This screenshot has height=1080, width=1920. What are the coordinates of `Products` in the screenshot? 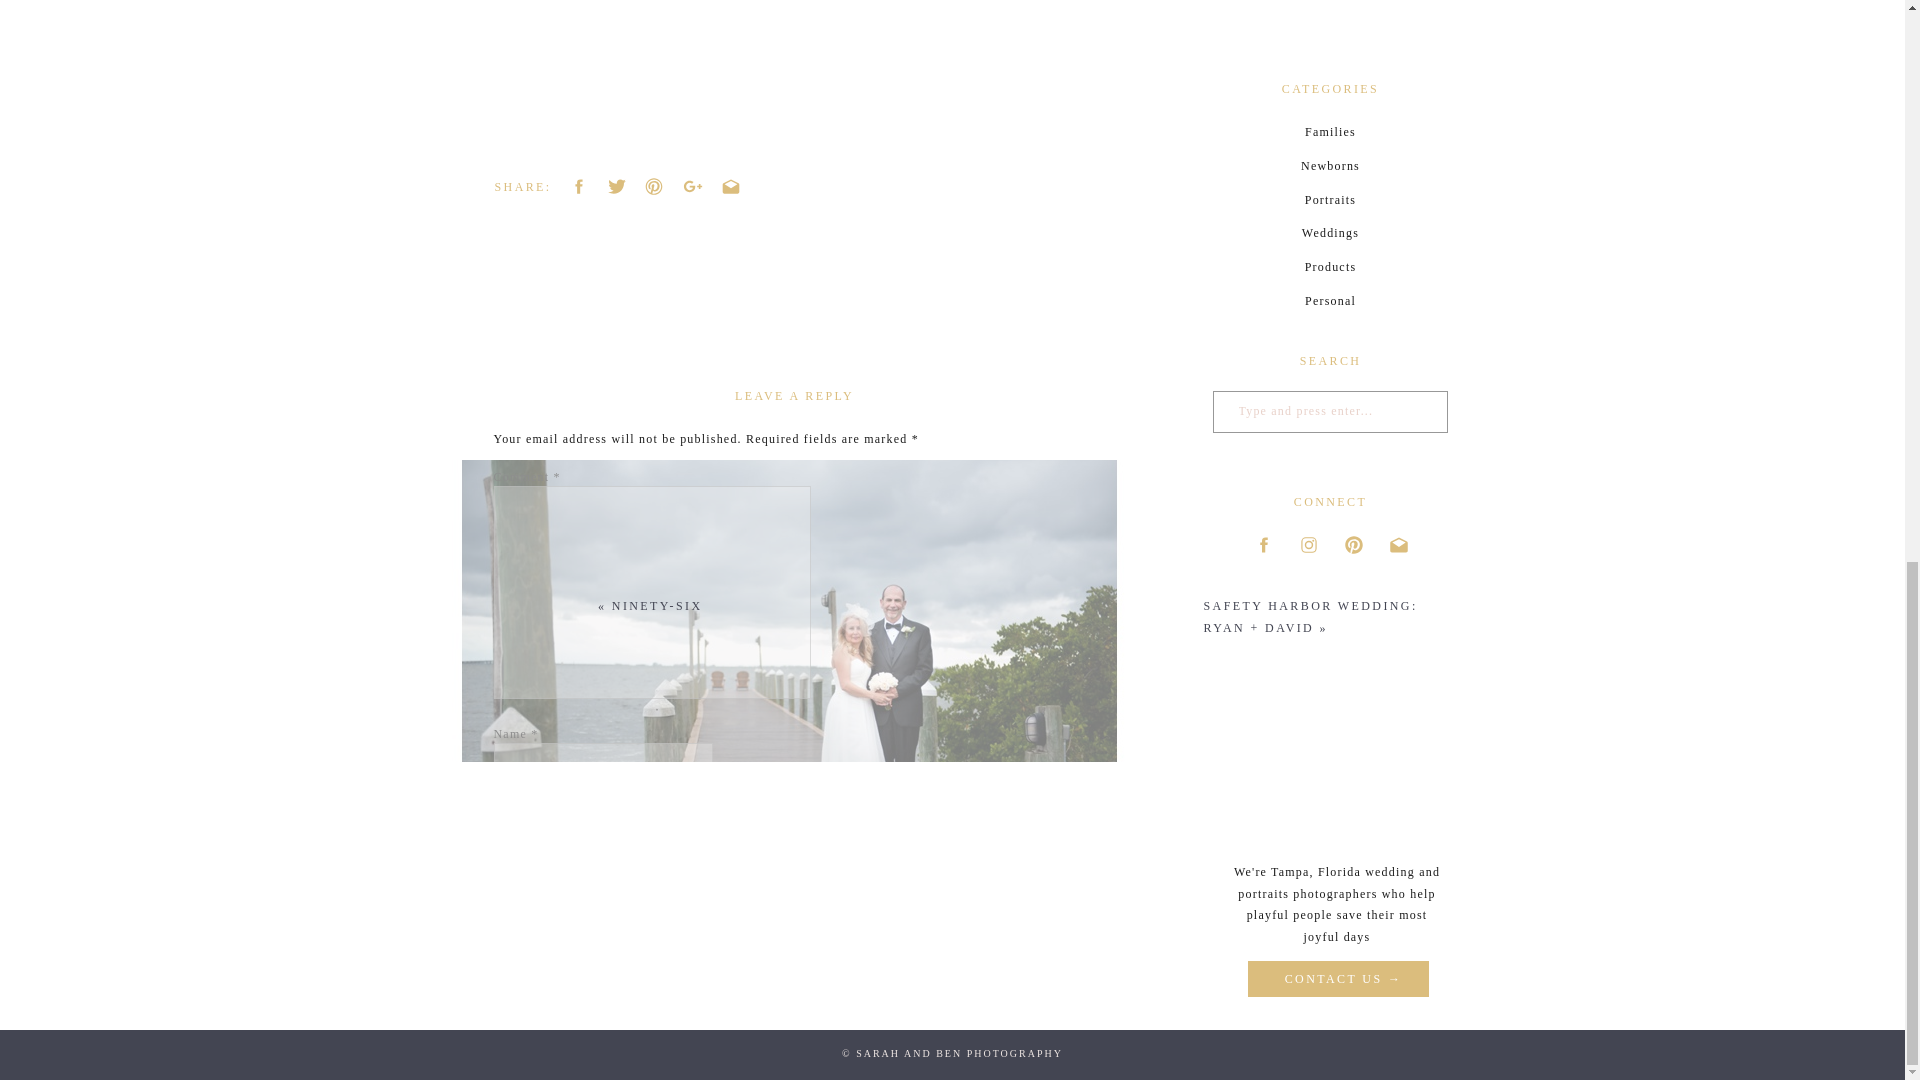 It's located at (1329, 267).